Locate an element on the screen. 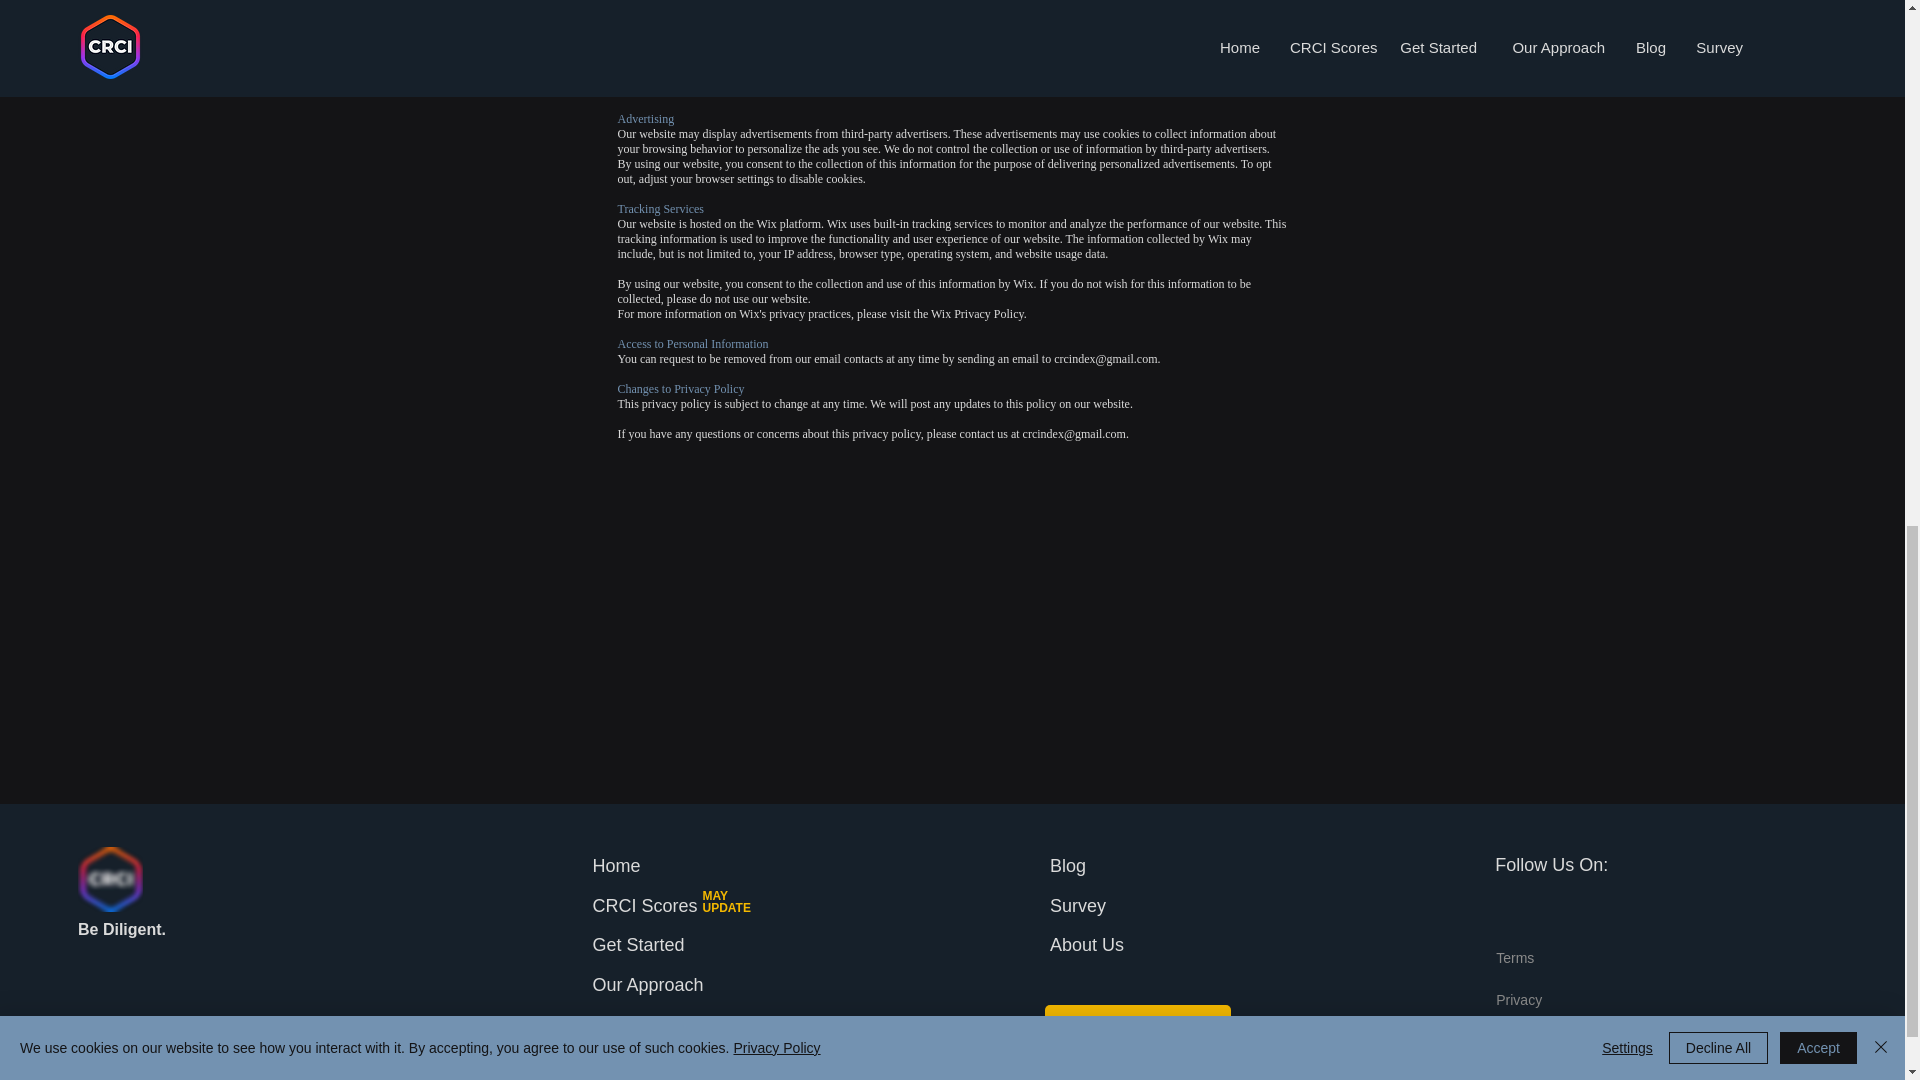 The height and width of the screenshot is (1080, 1920). Blog is located at coordinates (1068, 866).